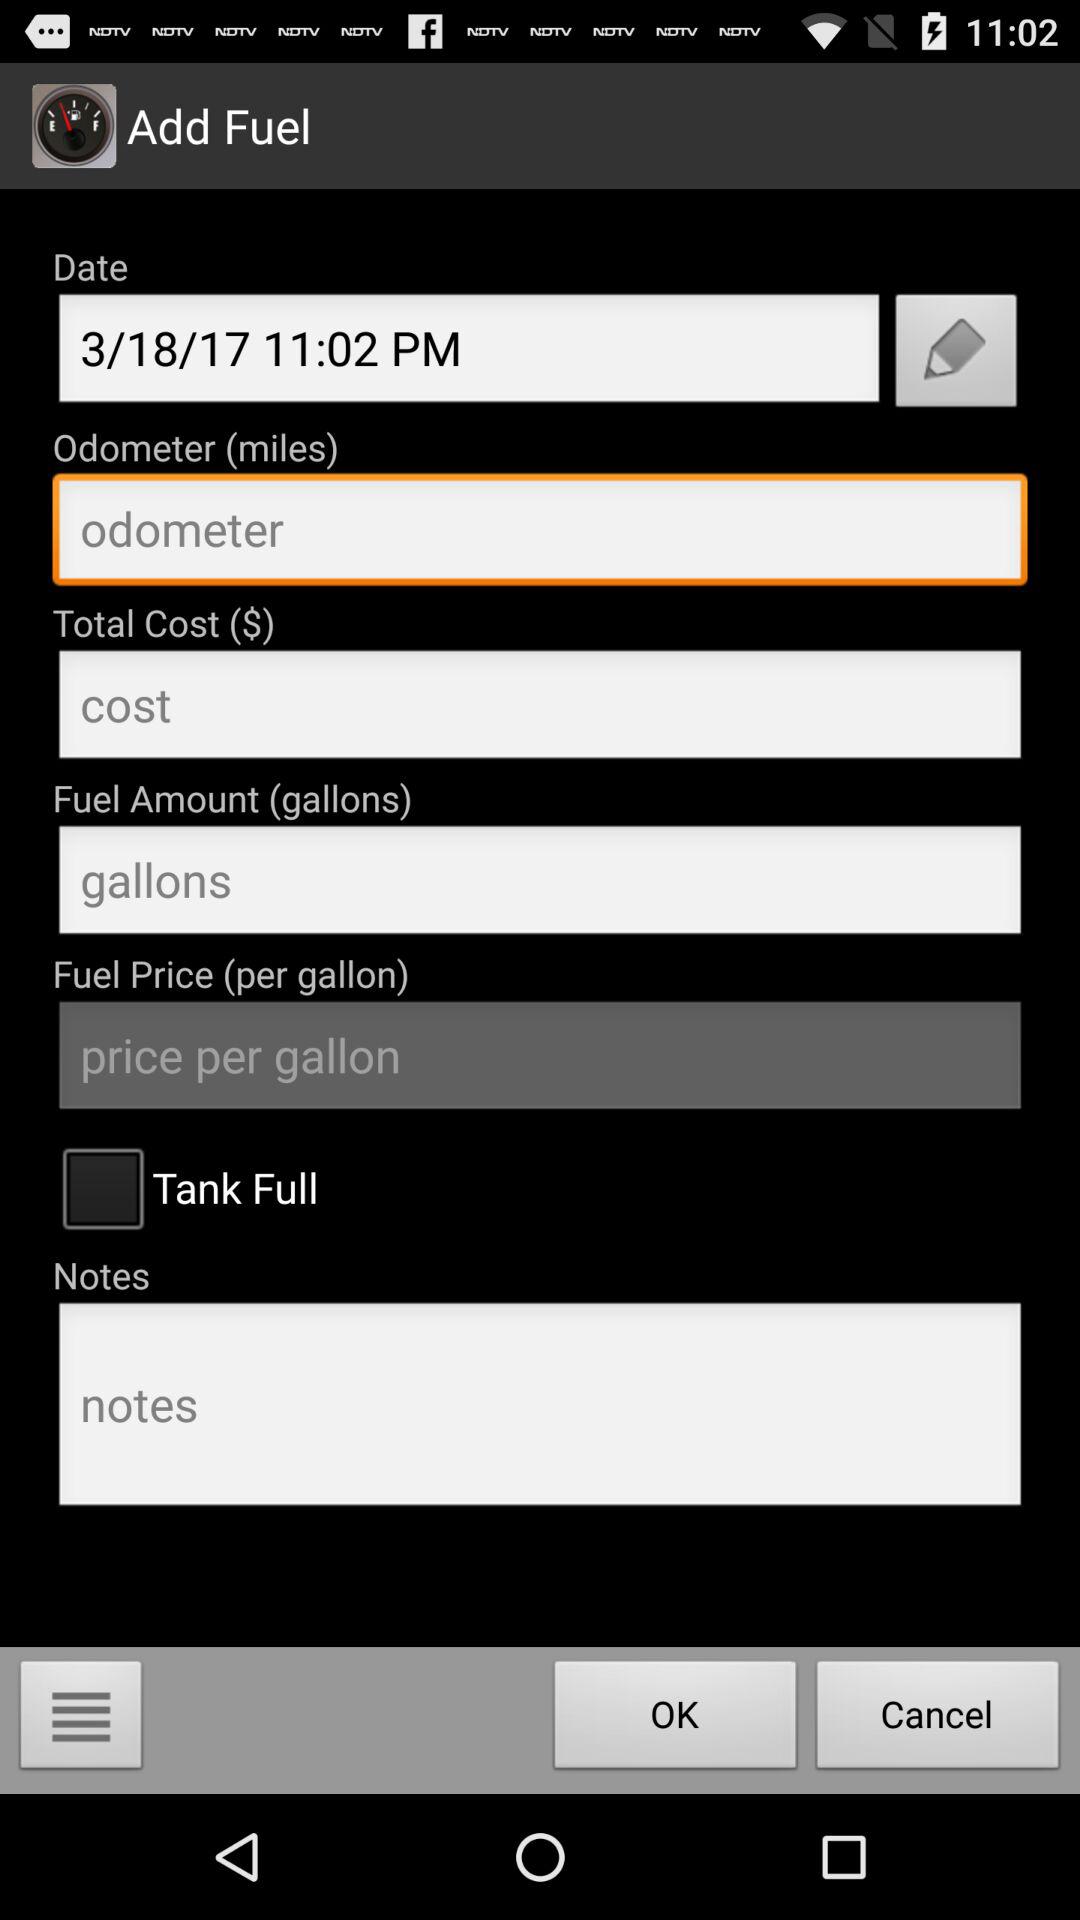  What do you see at coordinates (540, 534) in the screenshot?
I see `click on odometer text field` at bounding box center [540, 534].